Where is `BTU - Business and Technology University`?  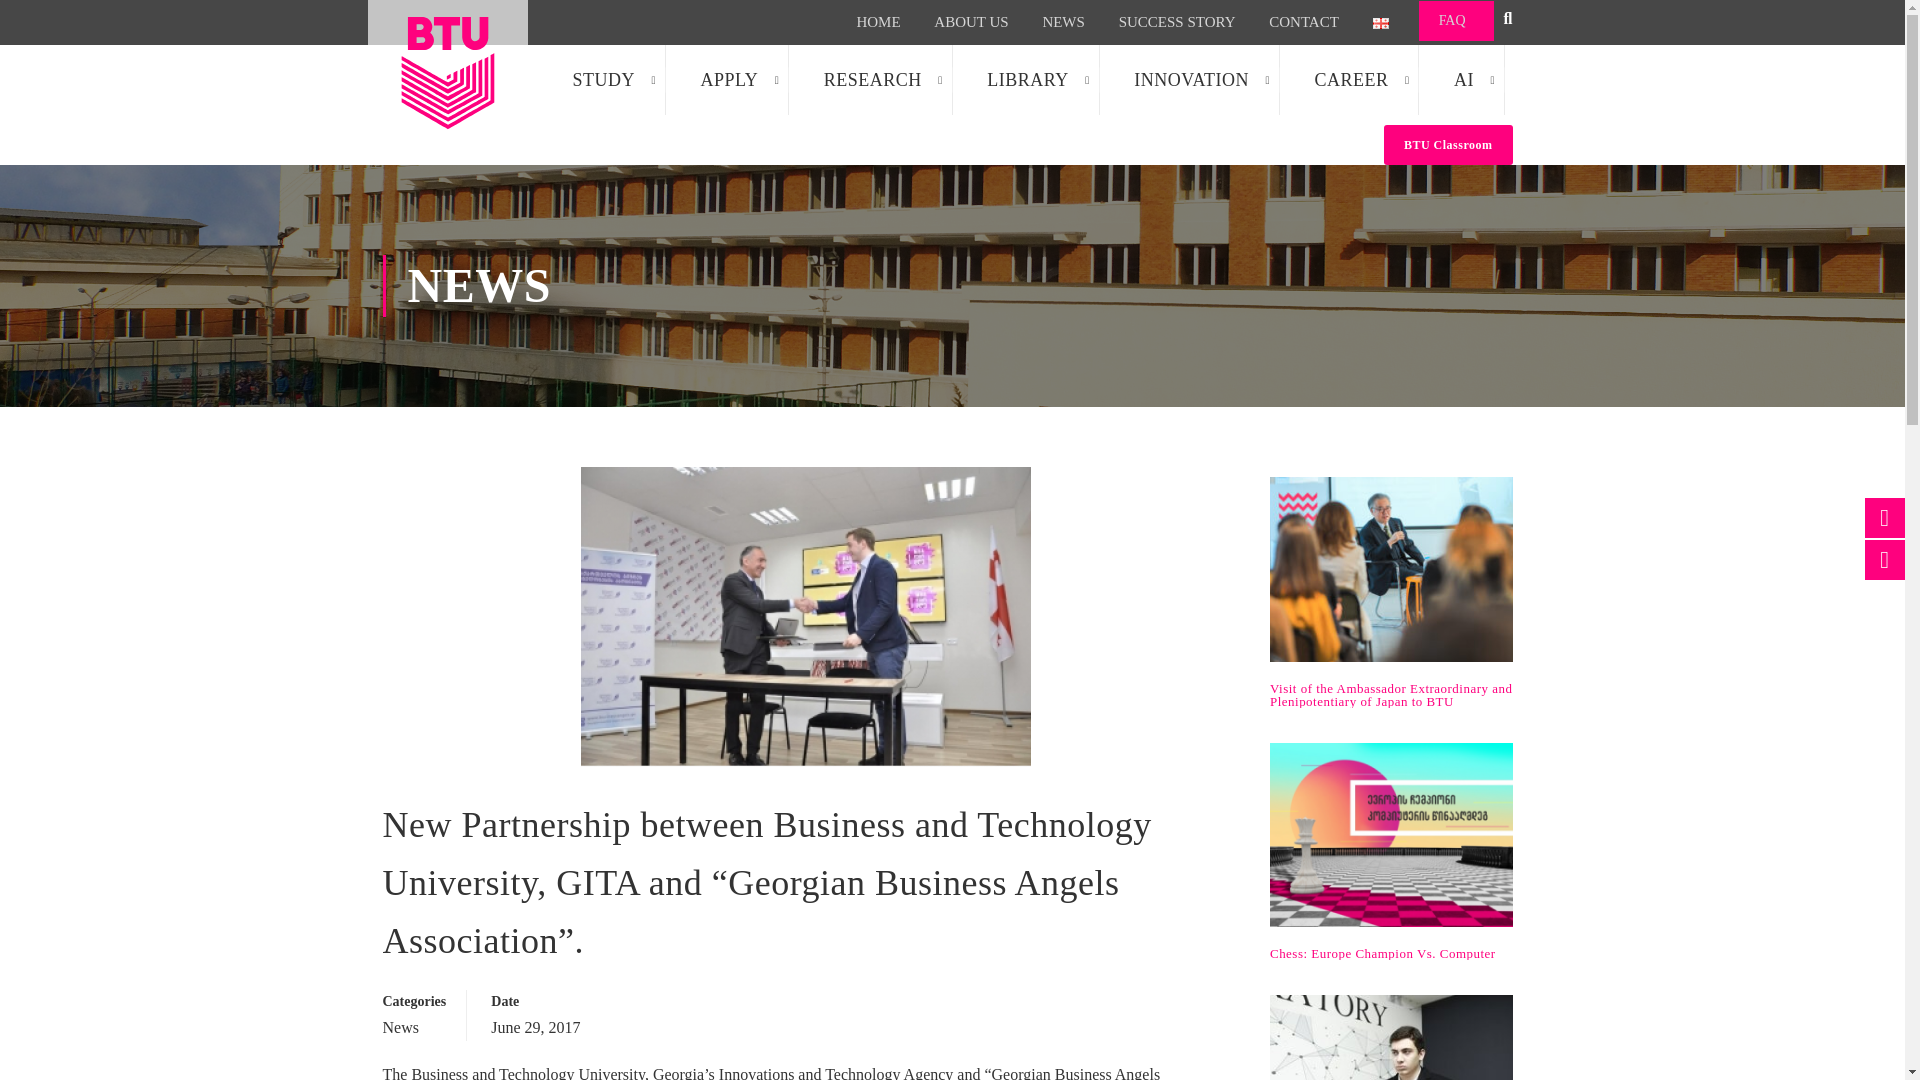 BTU - Business and Technology University is located at coordinates (448, 73).